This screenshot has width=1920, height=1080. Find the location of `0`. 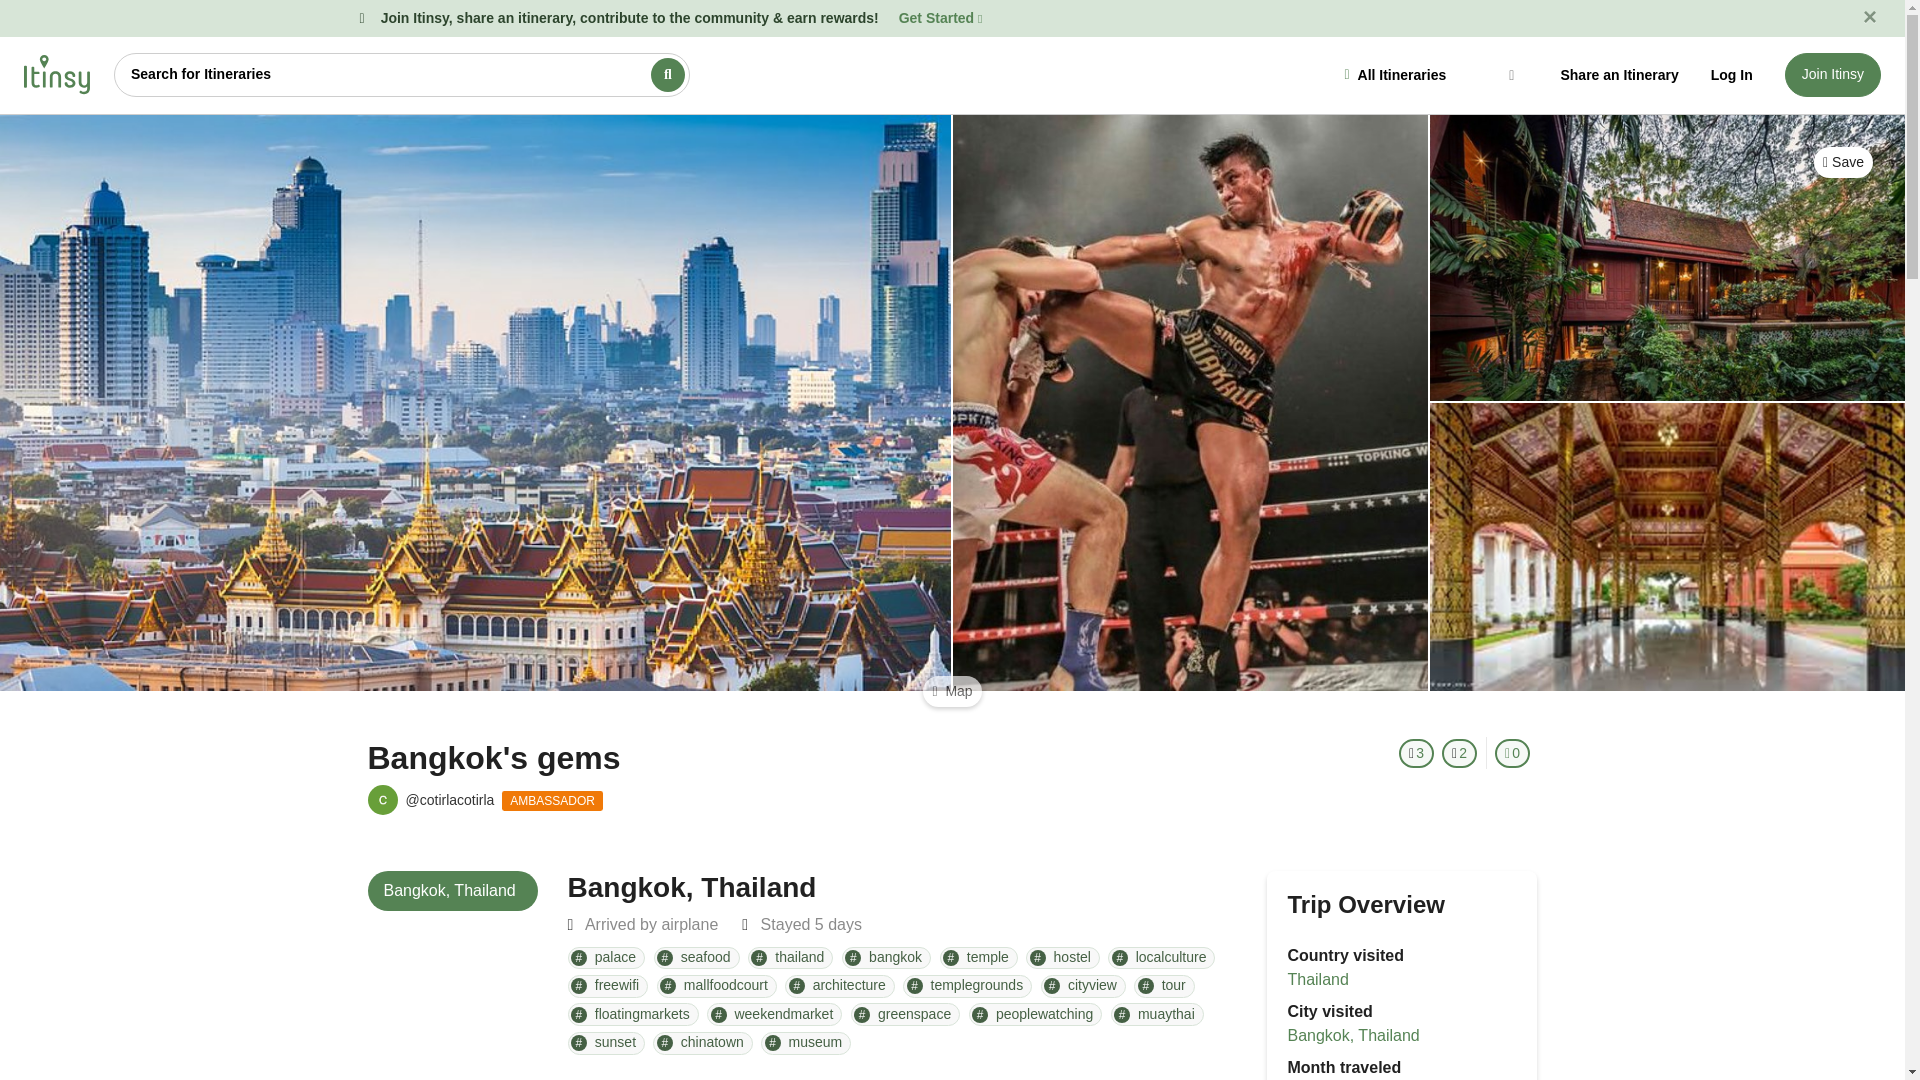

0 is located at coordinates (1512, 752).